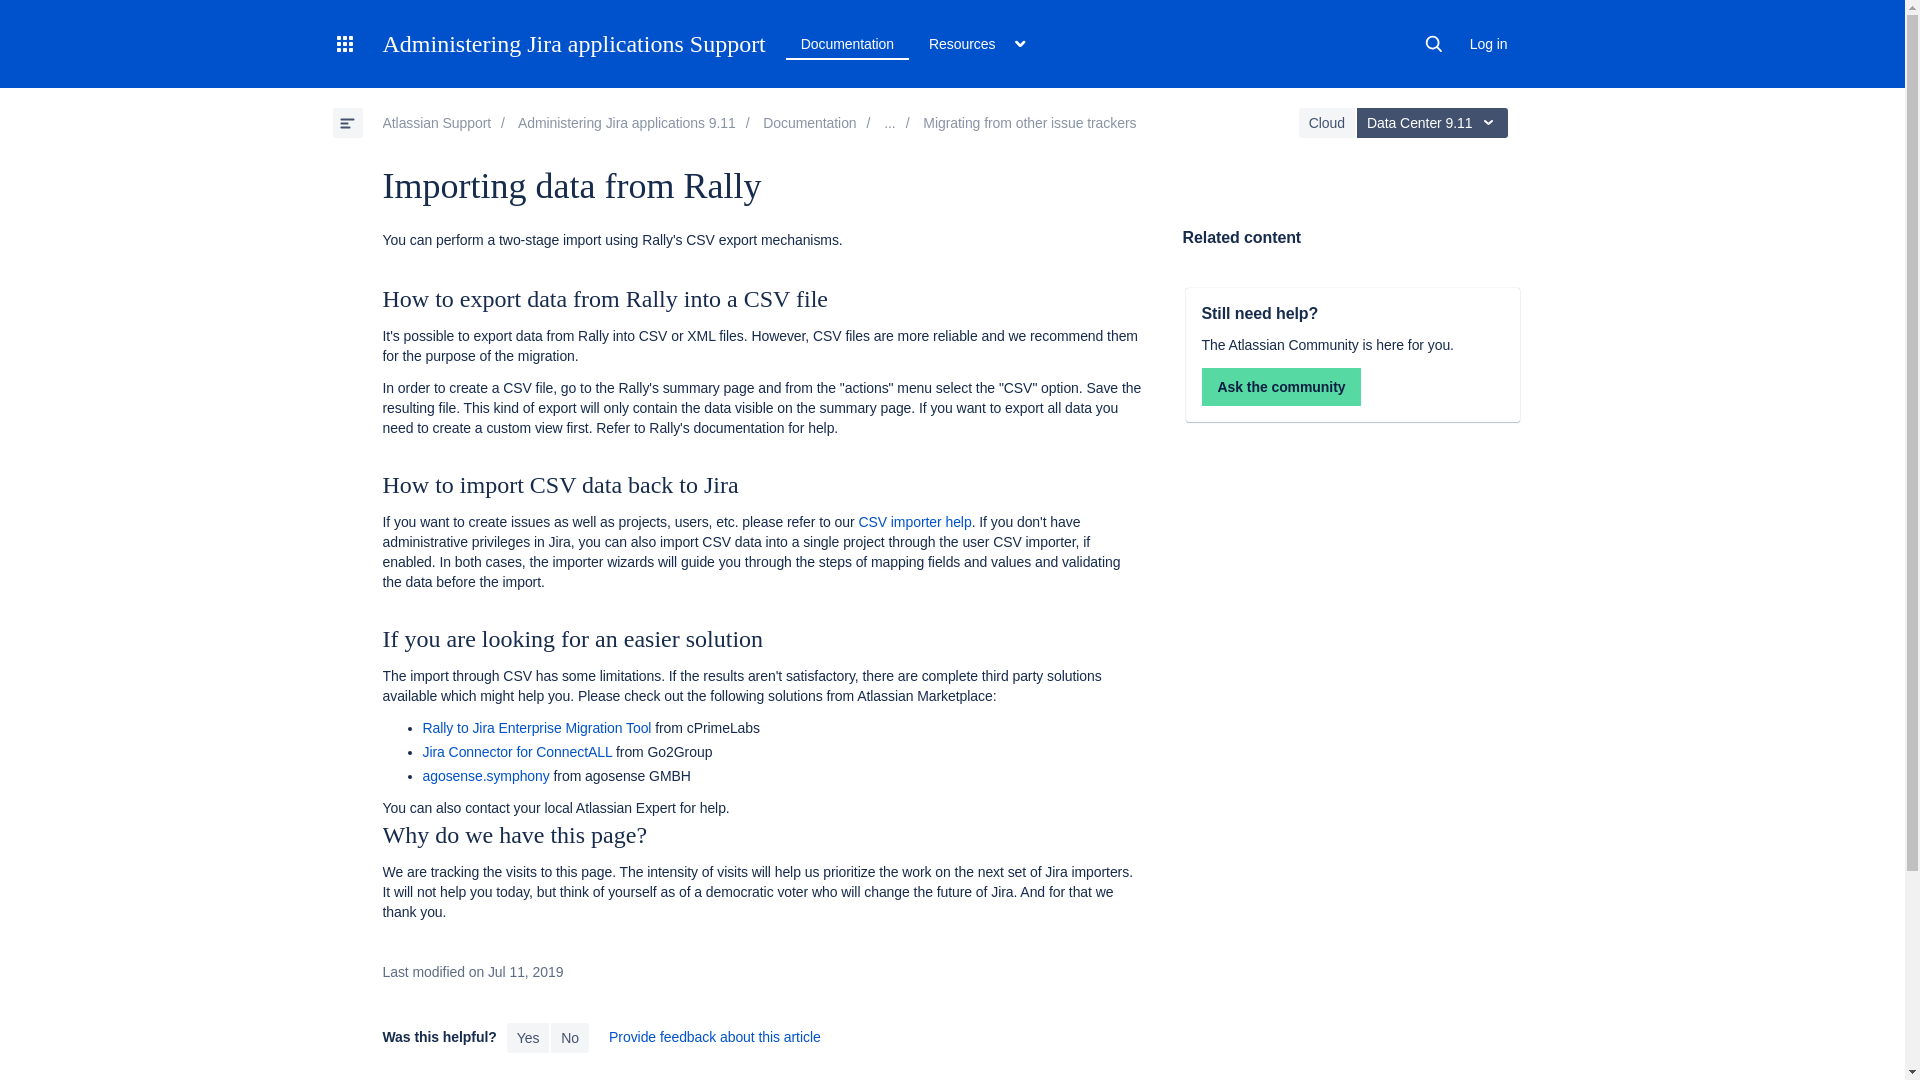  What do you see at coordinates (1434, 44) in the screenshot?
I see `Search` at bounding box center [1434, 44].